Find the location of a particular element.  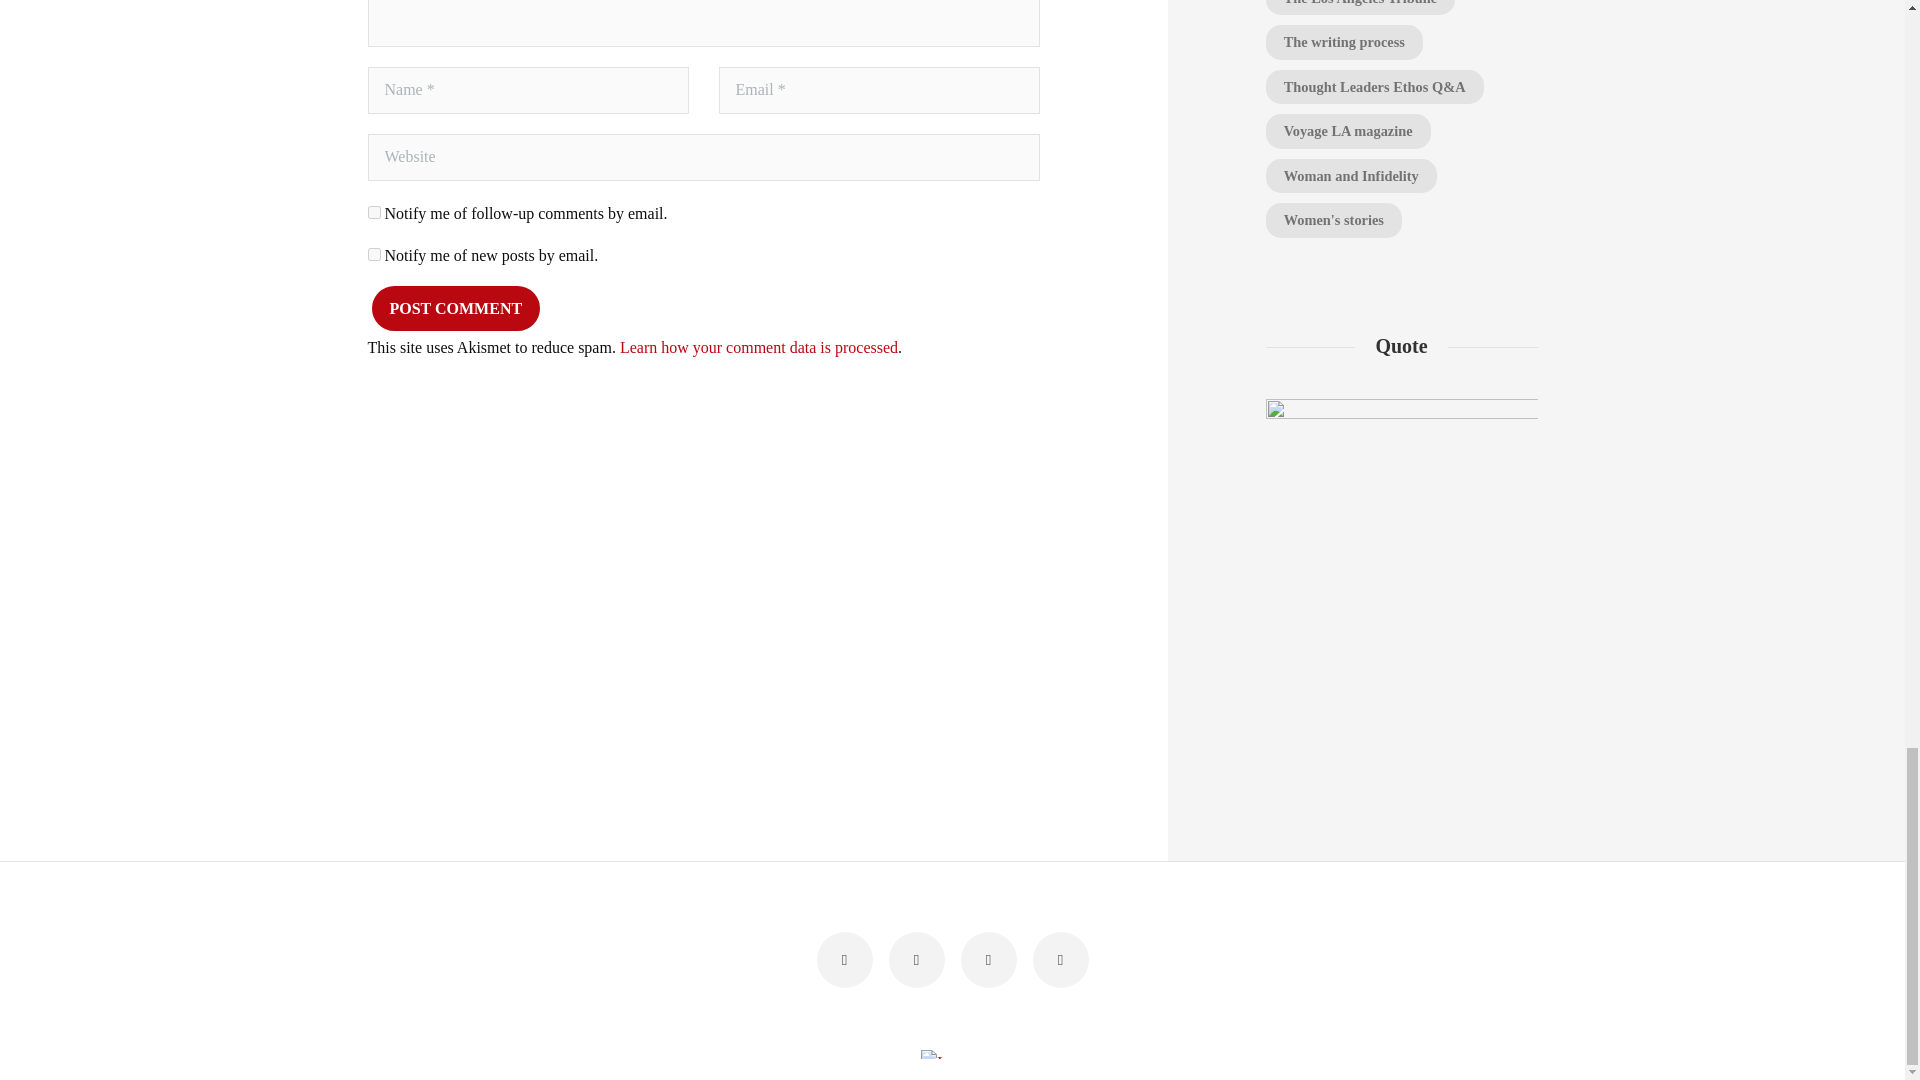

subscribe is located at coordinates (374, 254).